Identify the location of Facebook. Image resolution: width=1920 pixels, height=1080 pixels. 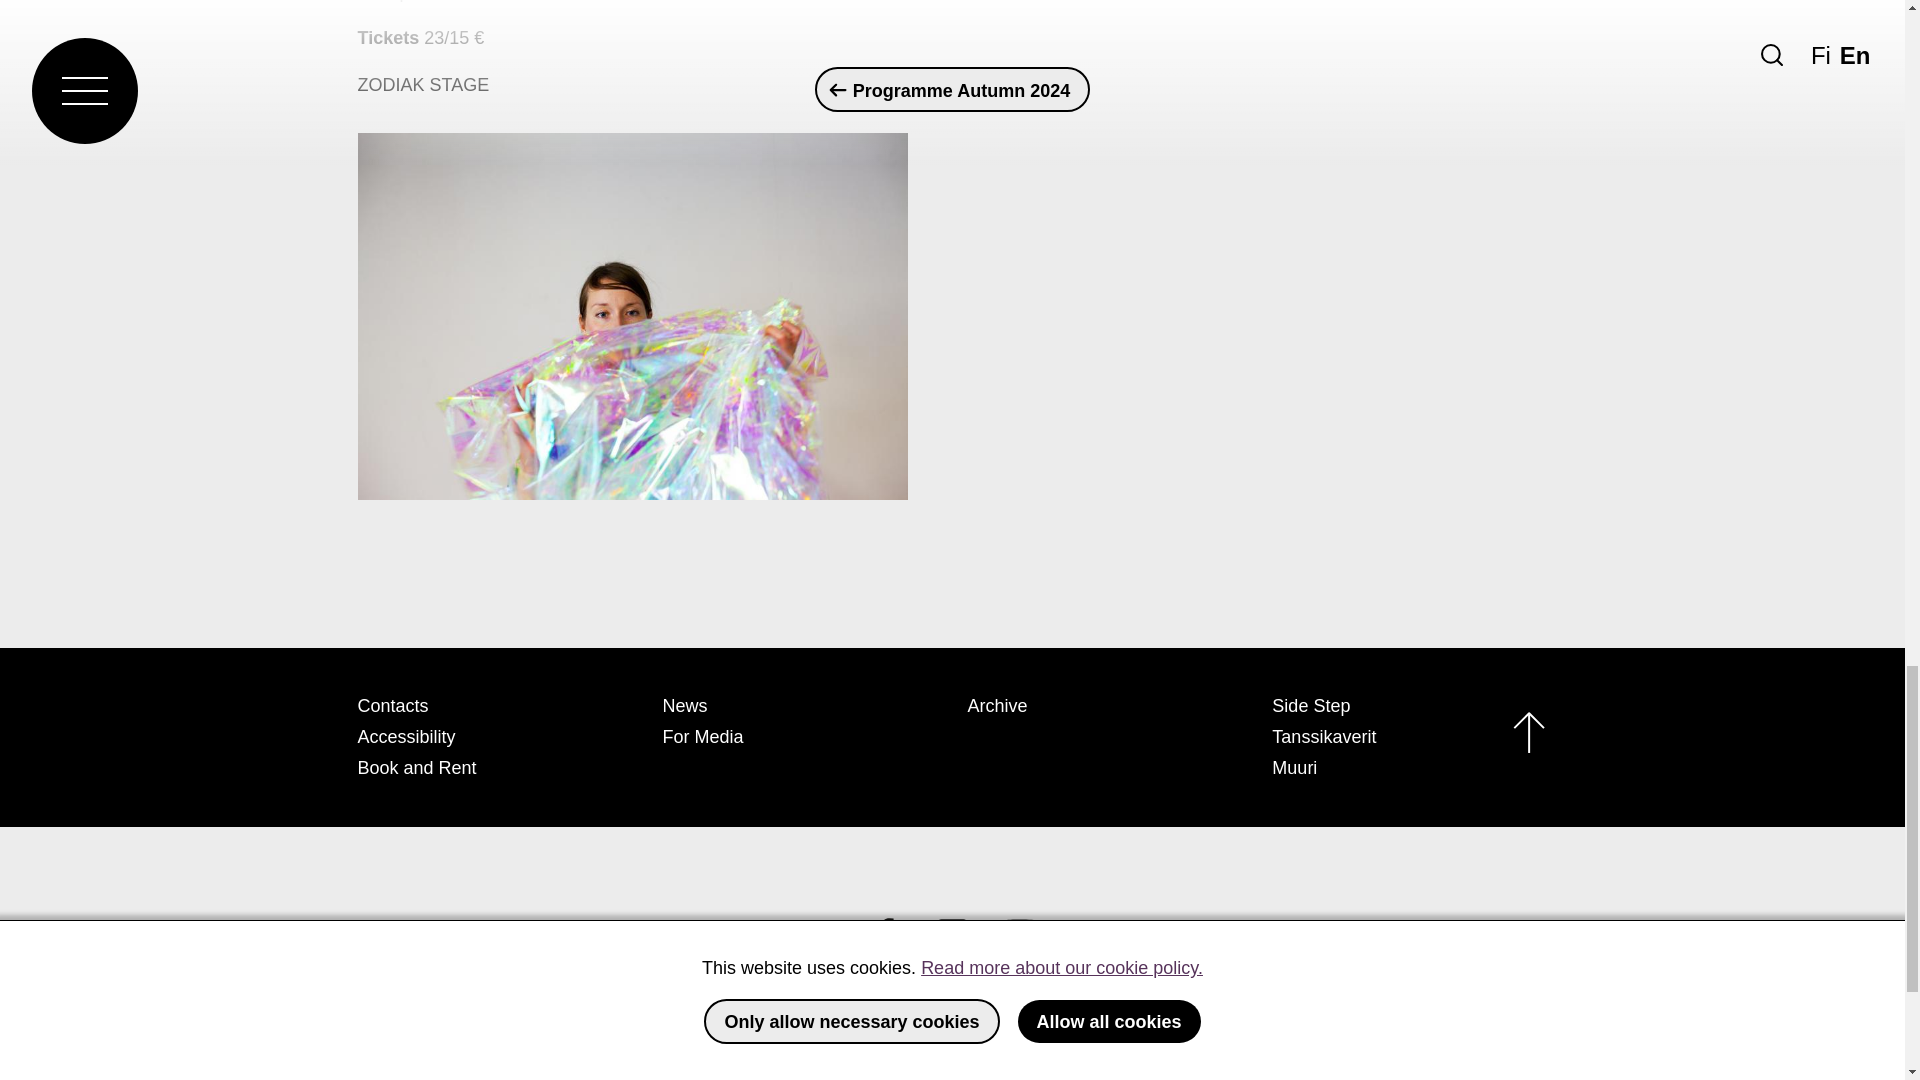
(885, 932).